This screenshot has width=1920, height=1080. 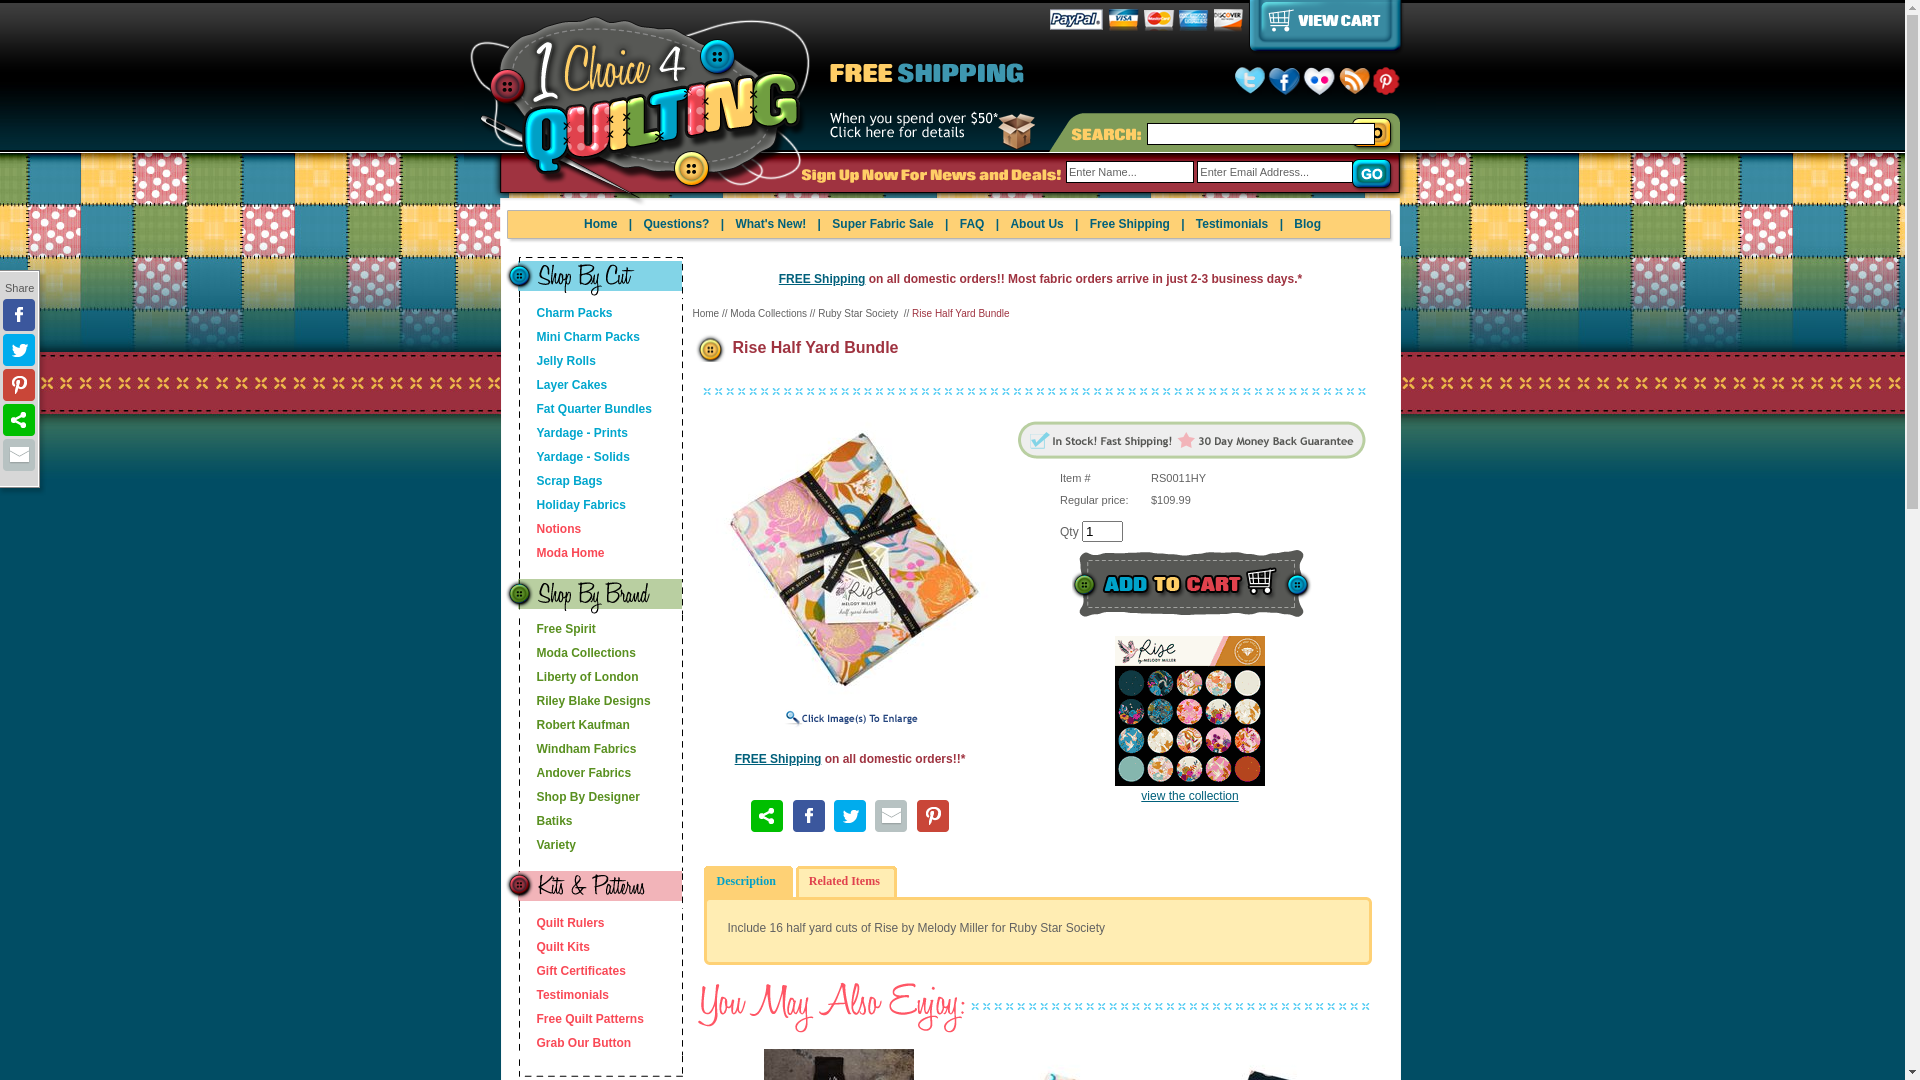 What do you see at coordinates (748, 881) in the screenshot?
I see `Description` at bounding box center [748, 881].